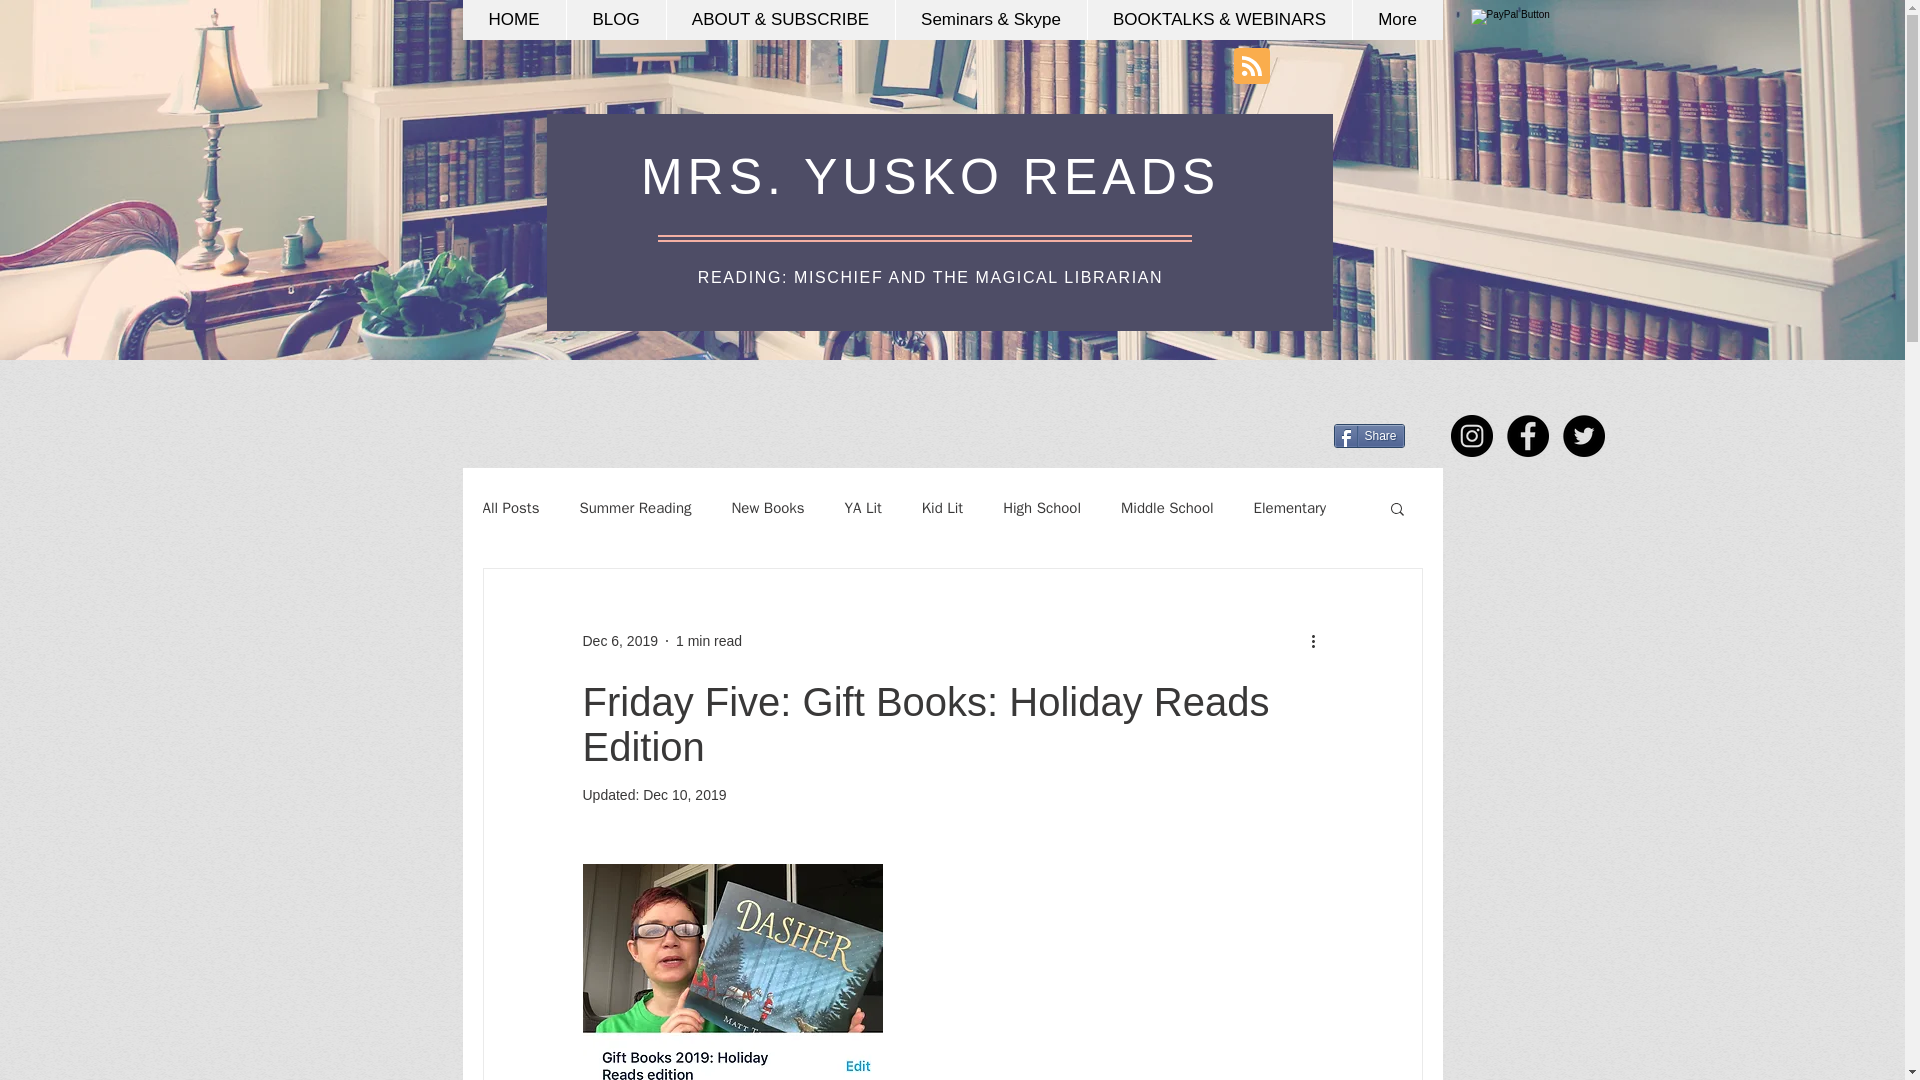 The image size is (1920, 1080). Describe the element at coordinates (930, 277) in the screenshot. I see `READING: MISCHIEF AND THE MAGICAL LIBRARIAN` at that location.